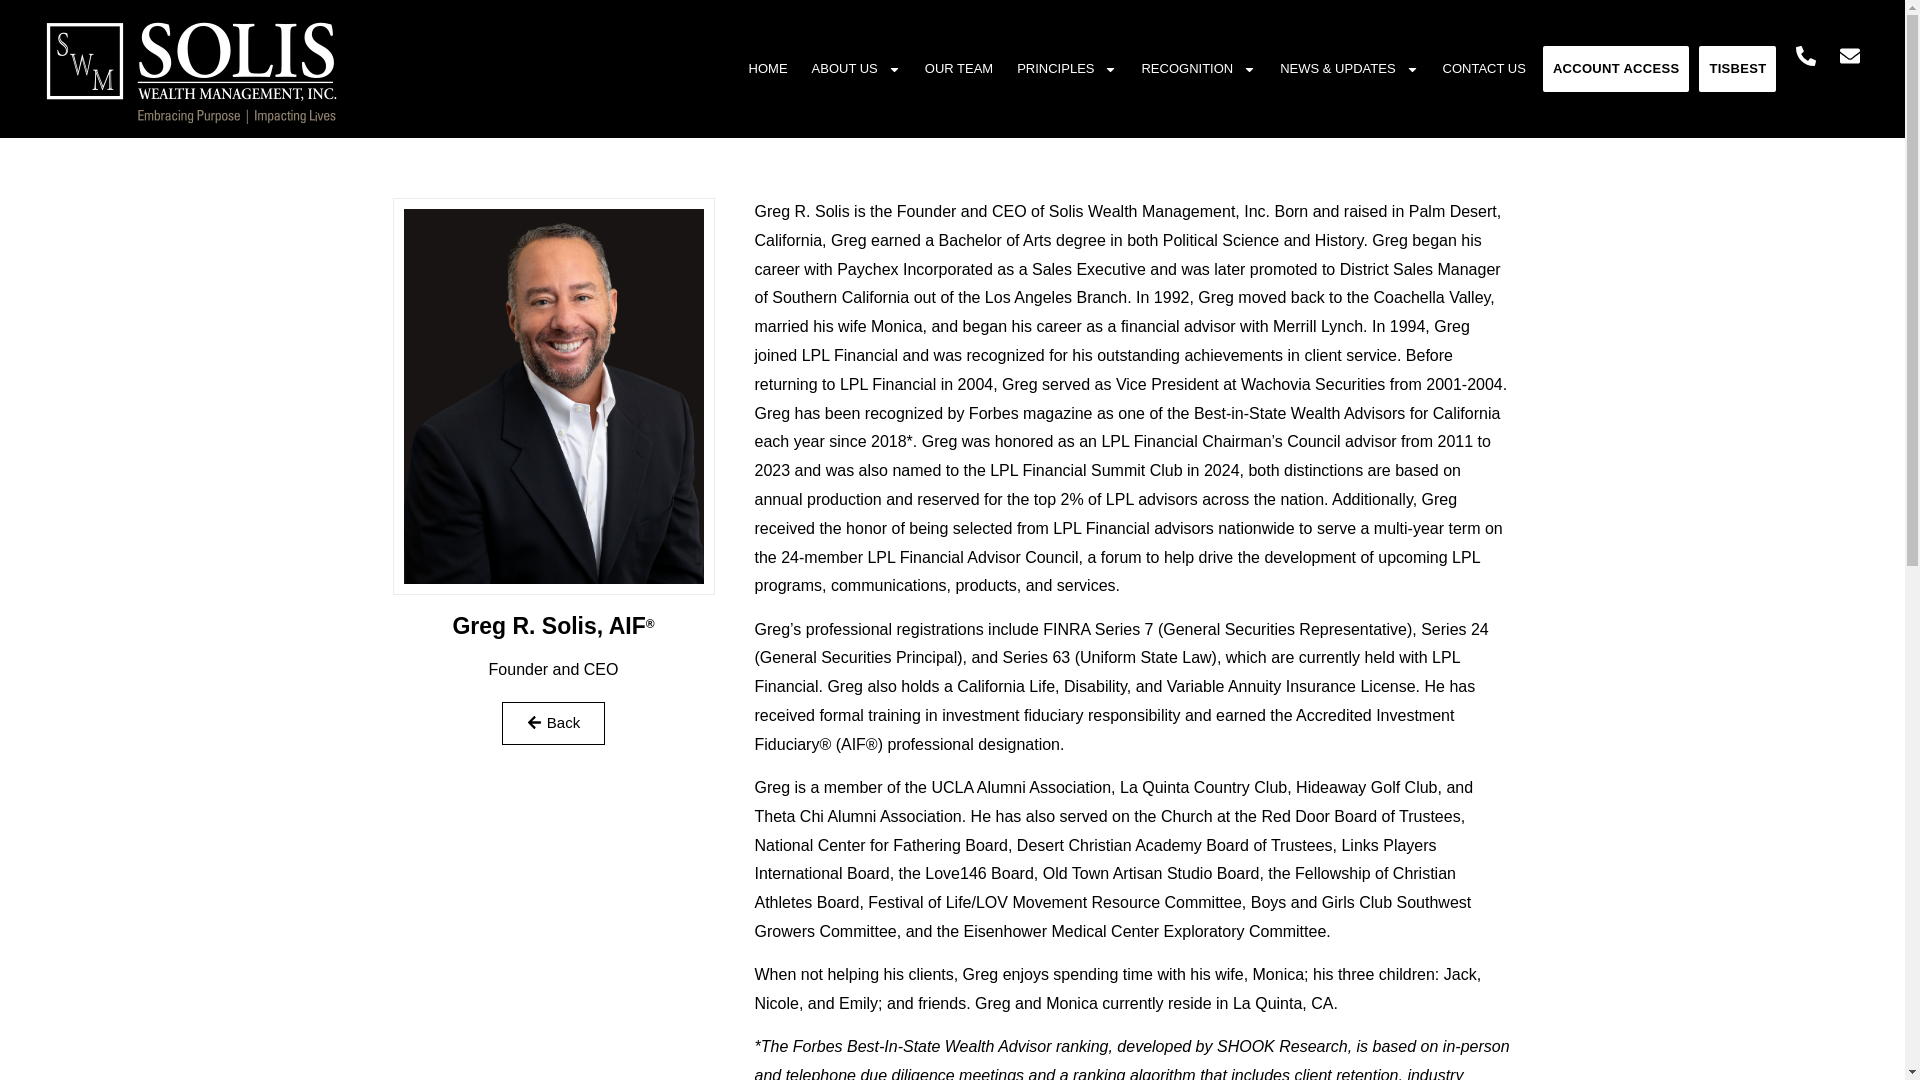 The width and height of the screenshot is (1920, 1080). What do you see at coordinates (768, 68) in the screenshot?
I see `HOME` at bounding box center [768, 68].